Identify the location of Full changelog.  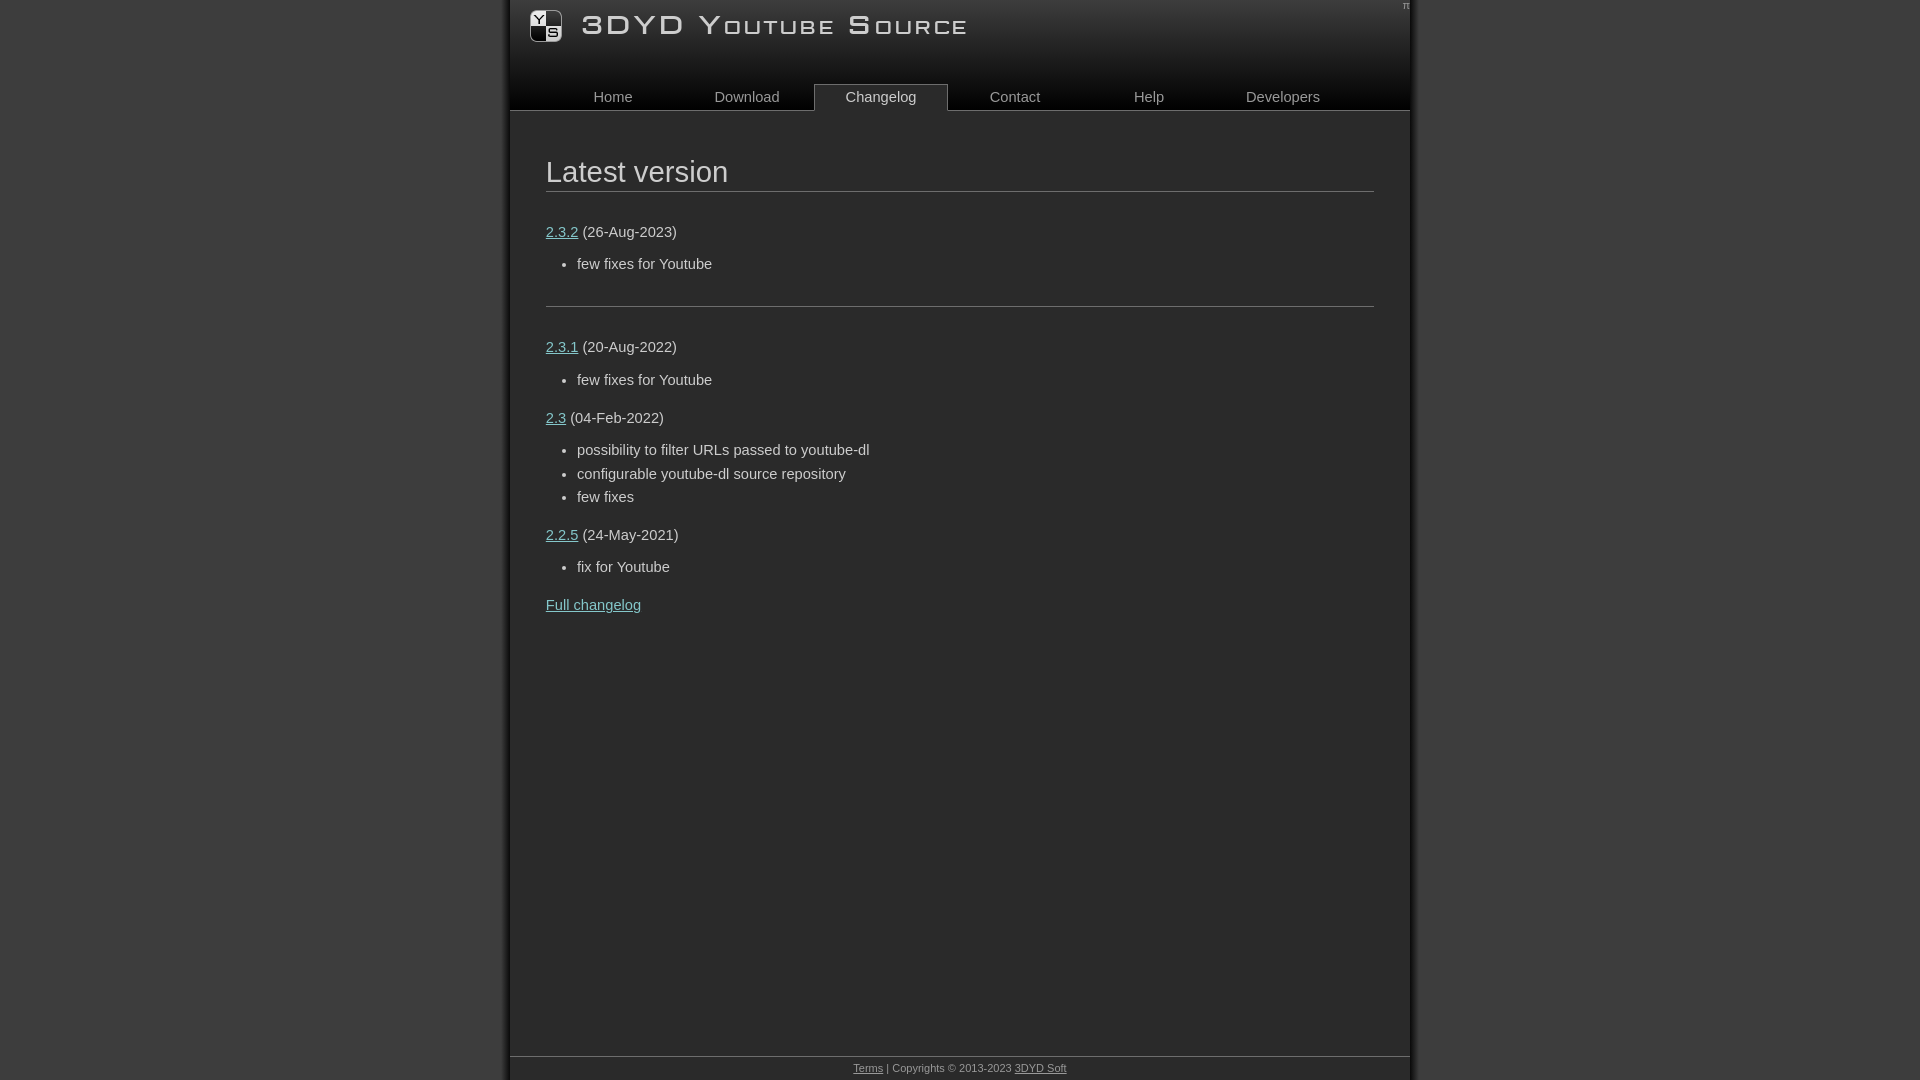
(594, 604).